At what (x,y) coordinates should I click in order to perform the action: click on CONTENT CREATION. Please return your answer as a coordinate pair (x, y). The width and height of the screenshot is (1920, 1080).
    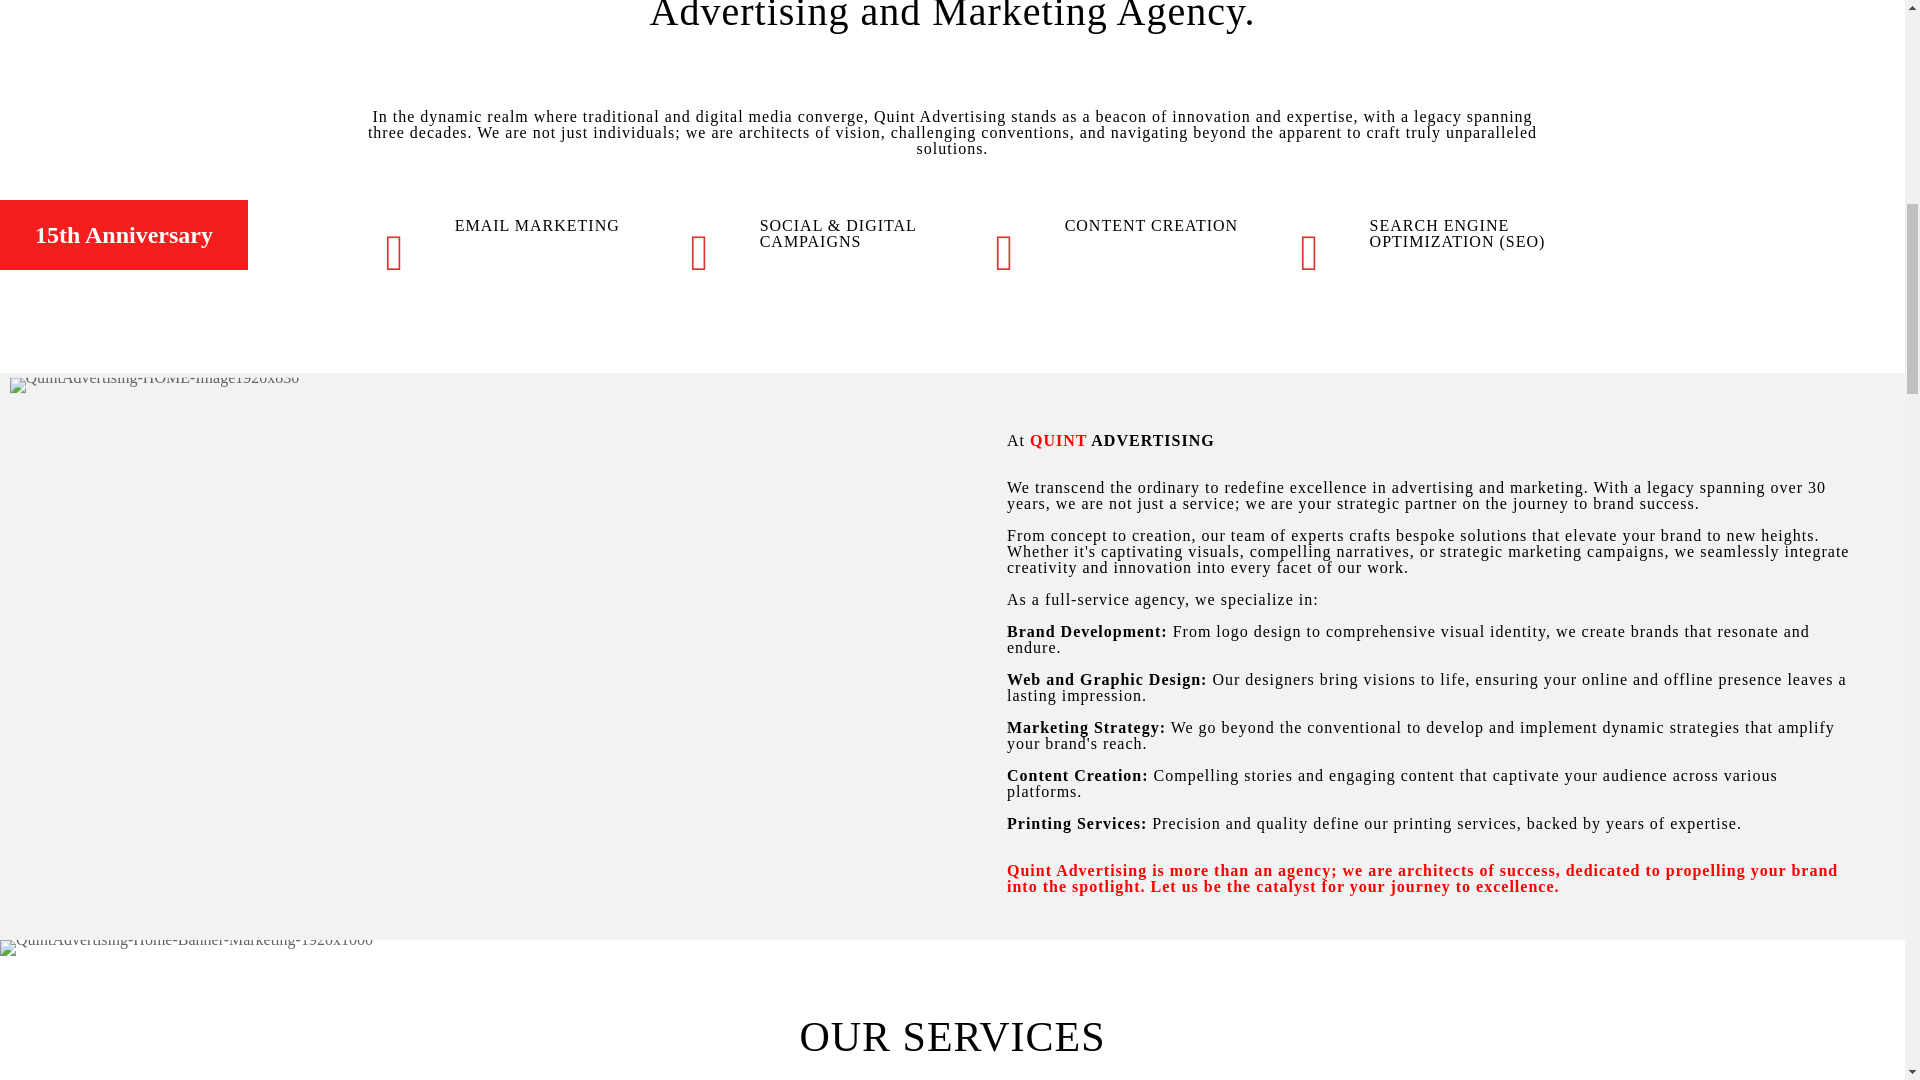
    Looking at the image, I should click on (1106, 223).